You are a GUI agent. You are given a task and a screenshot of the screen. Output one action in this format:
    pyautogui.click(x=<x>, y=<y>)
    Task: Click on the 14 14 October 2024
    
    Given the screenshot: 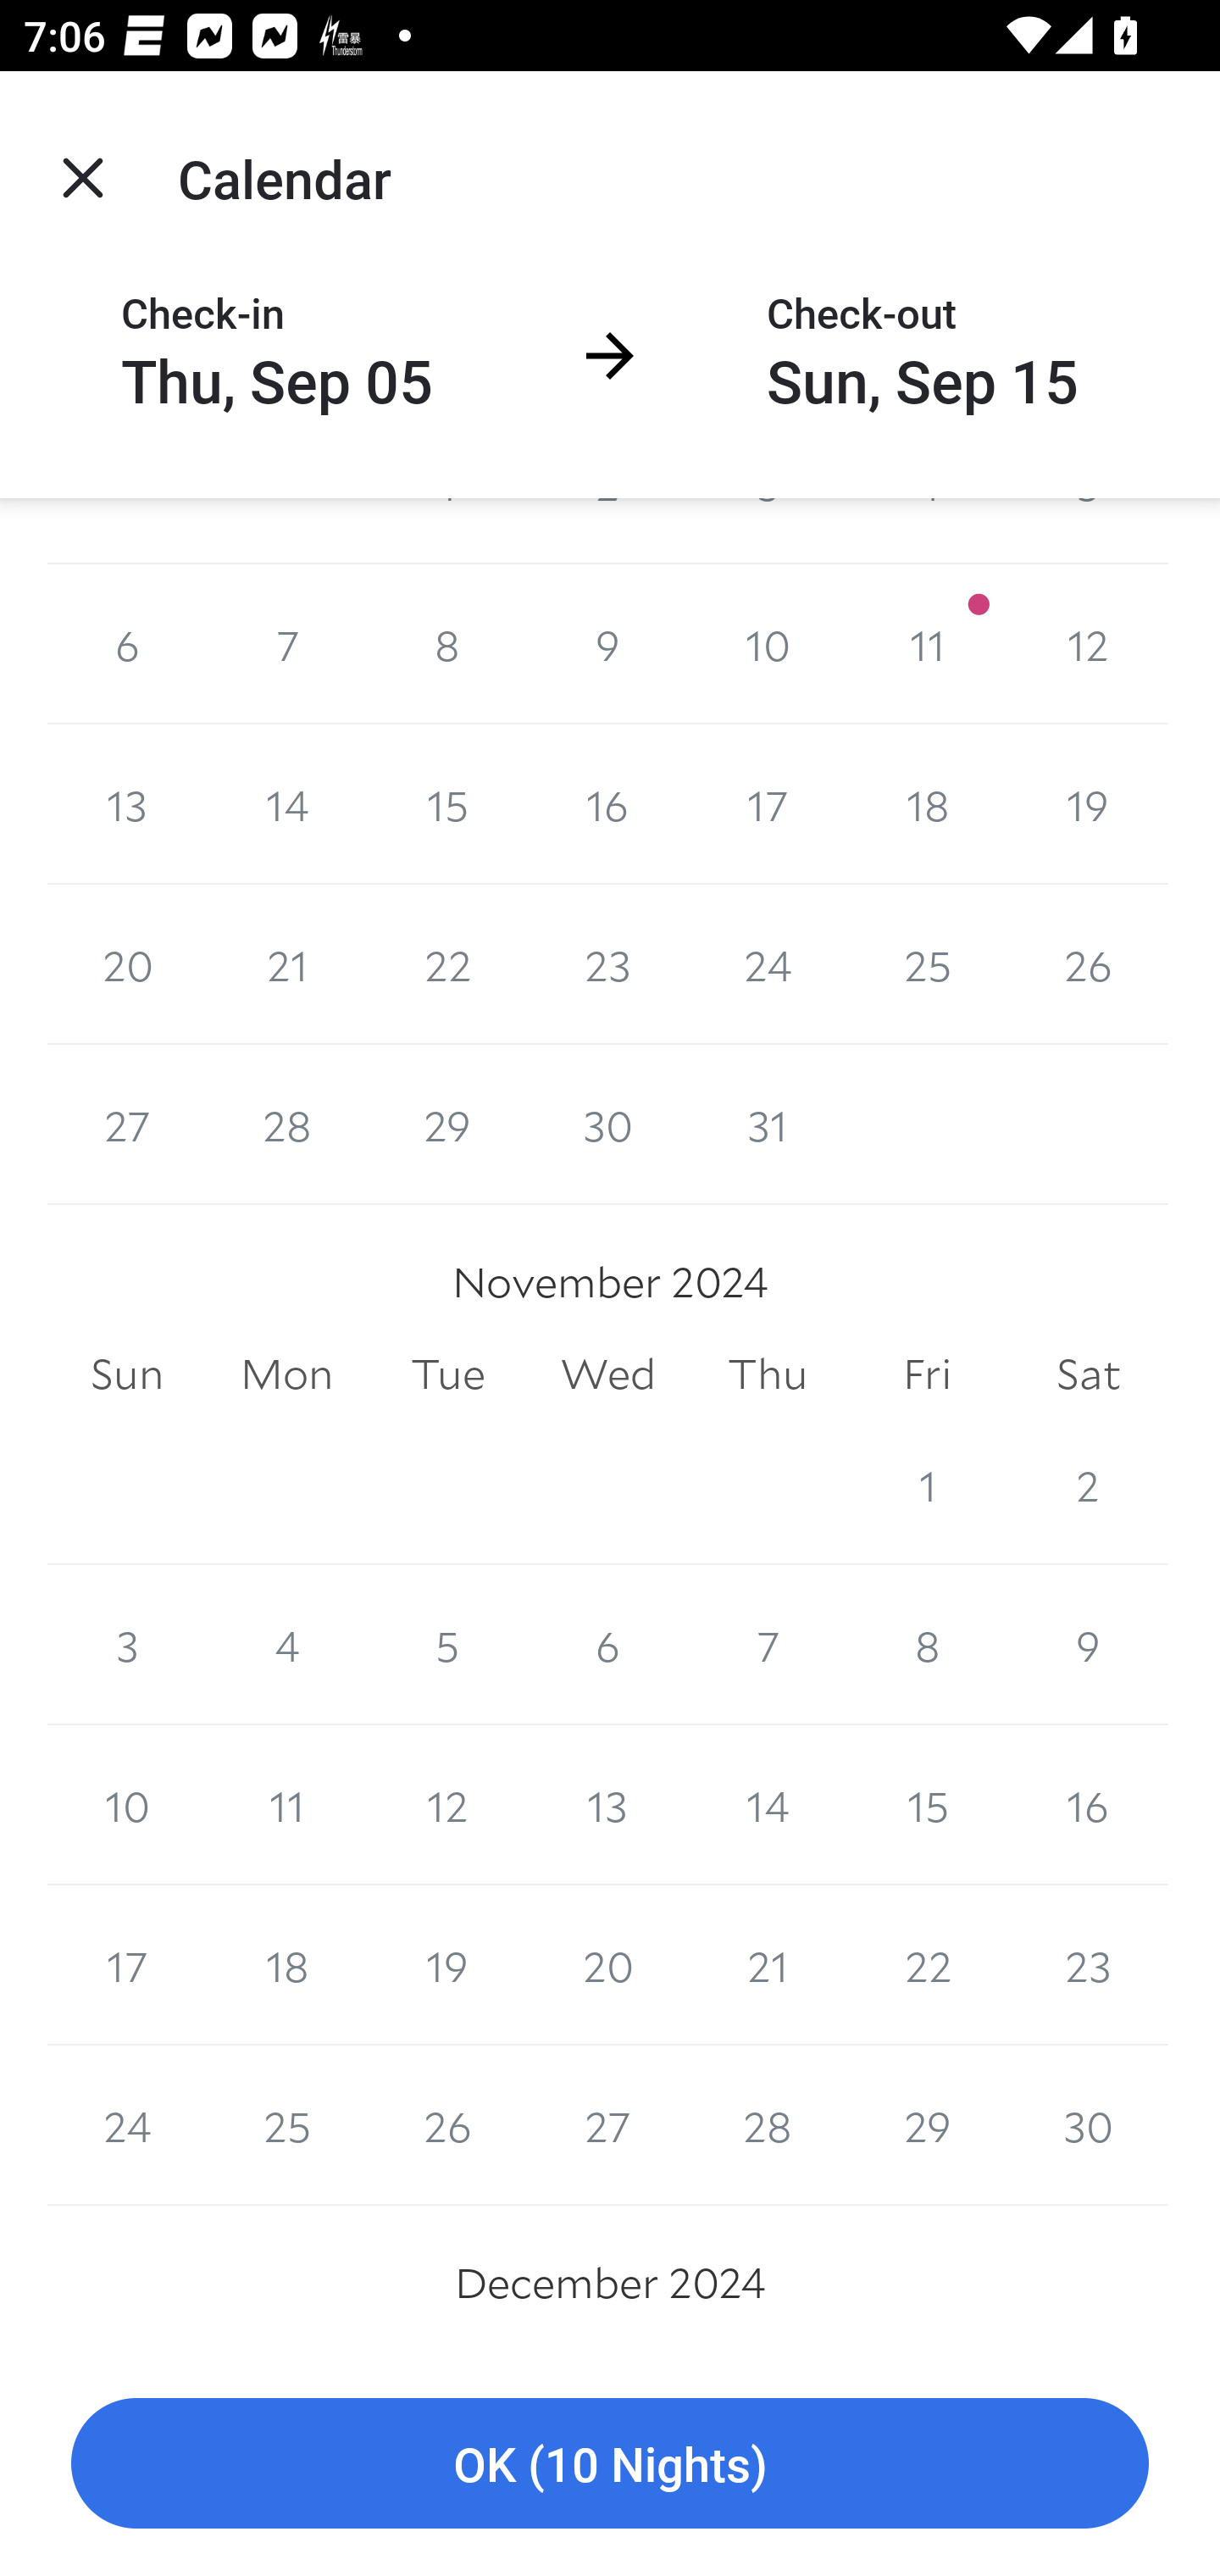 What is the action you would take?
    pyautogui.click(x=286, y=803)
    